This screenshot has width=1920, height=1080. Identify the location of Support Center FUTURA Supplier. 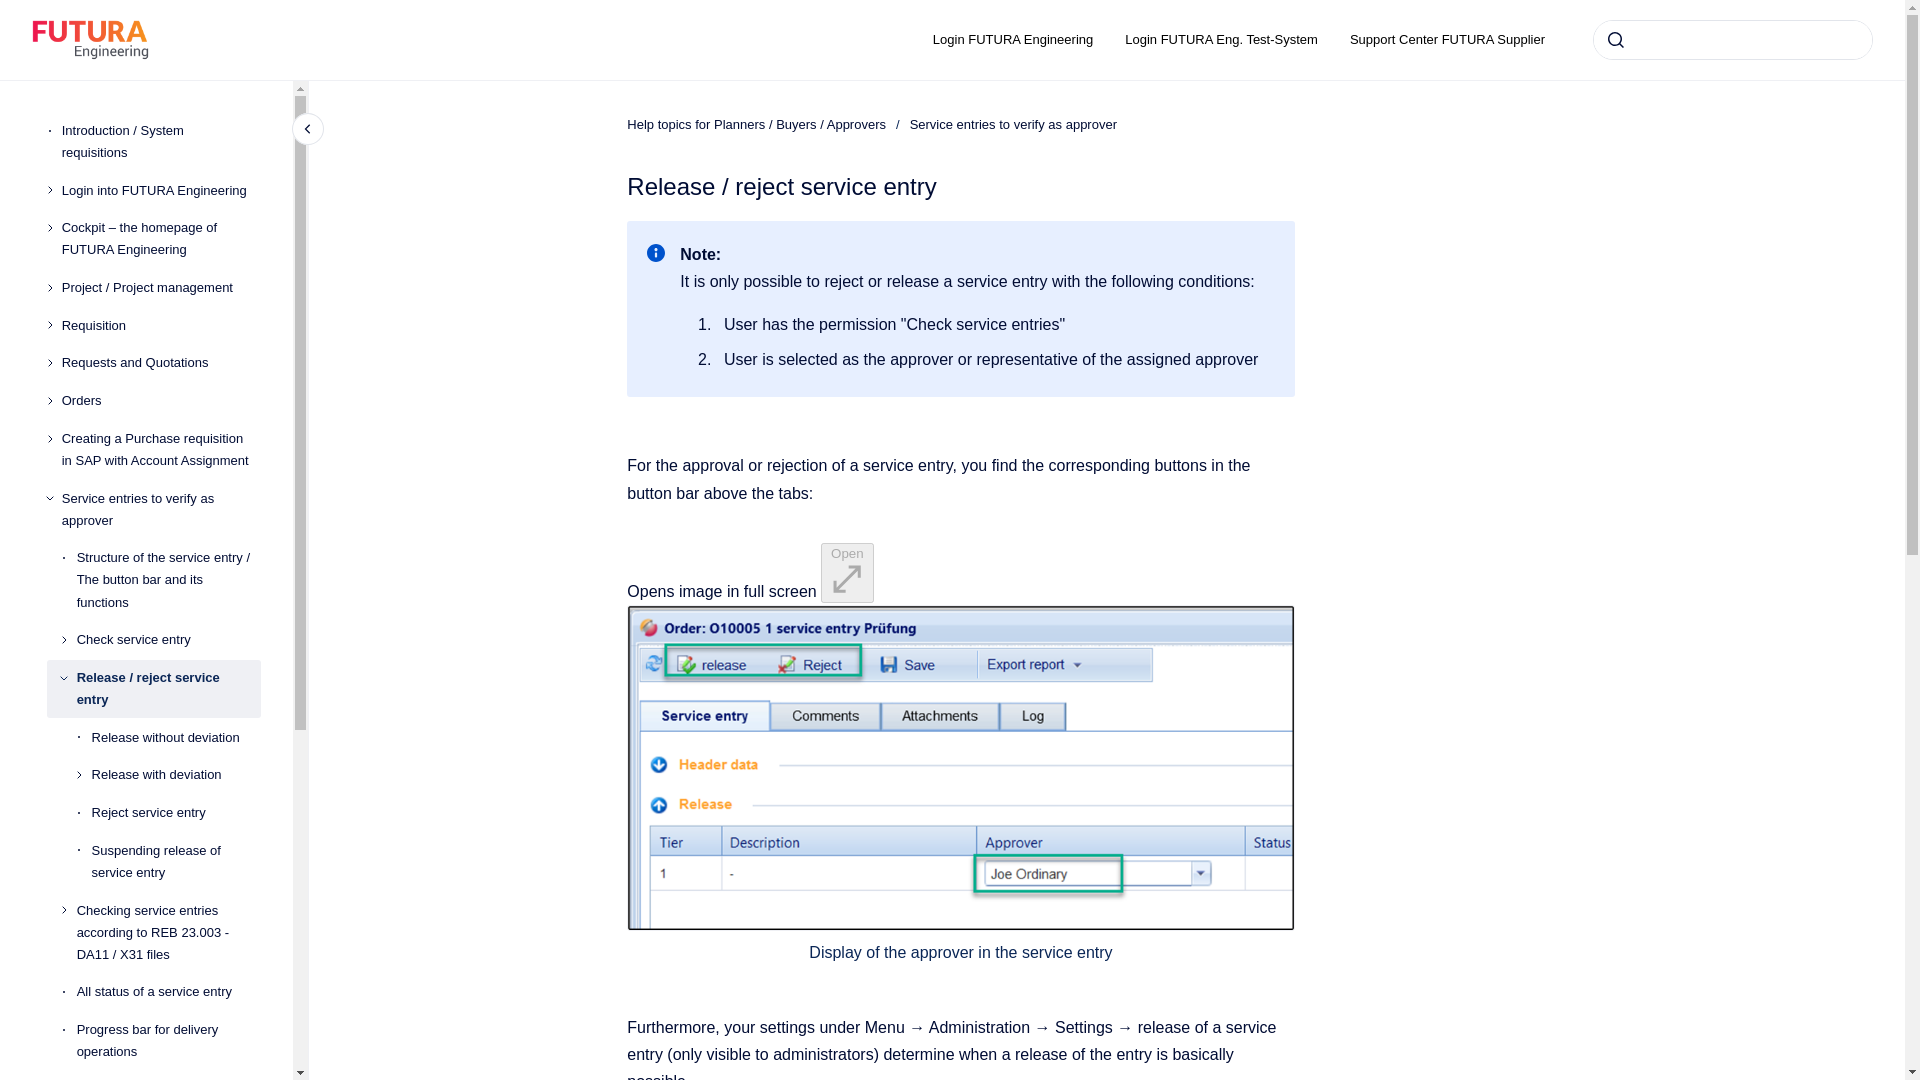
(1447, 40).